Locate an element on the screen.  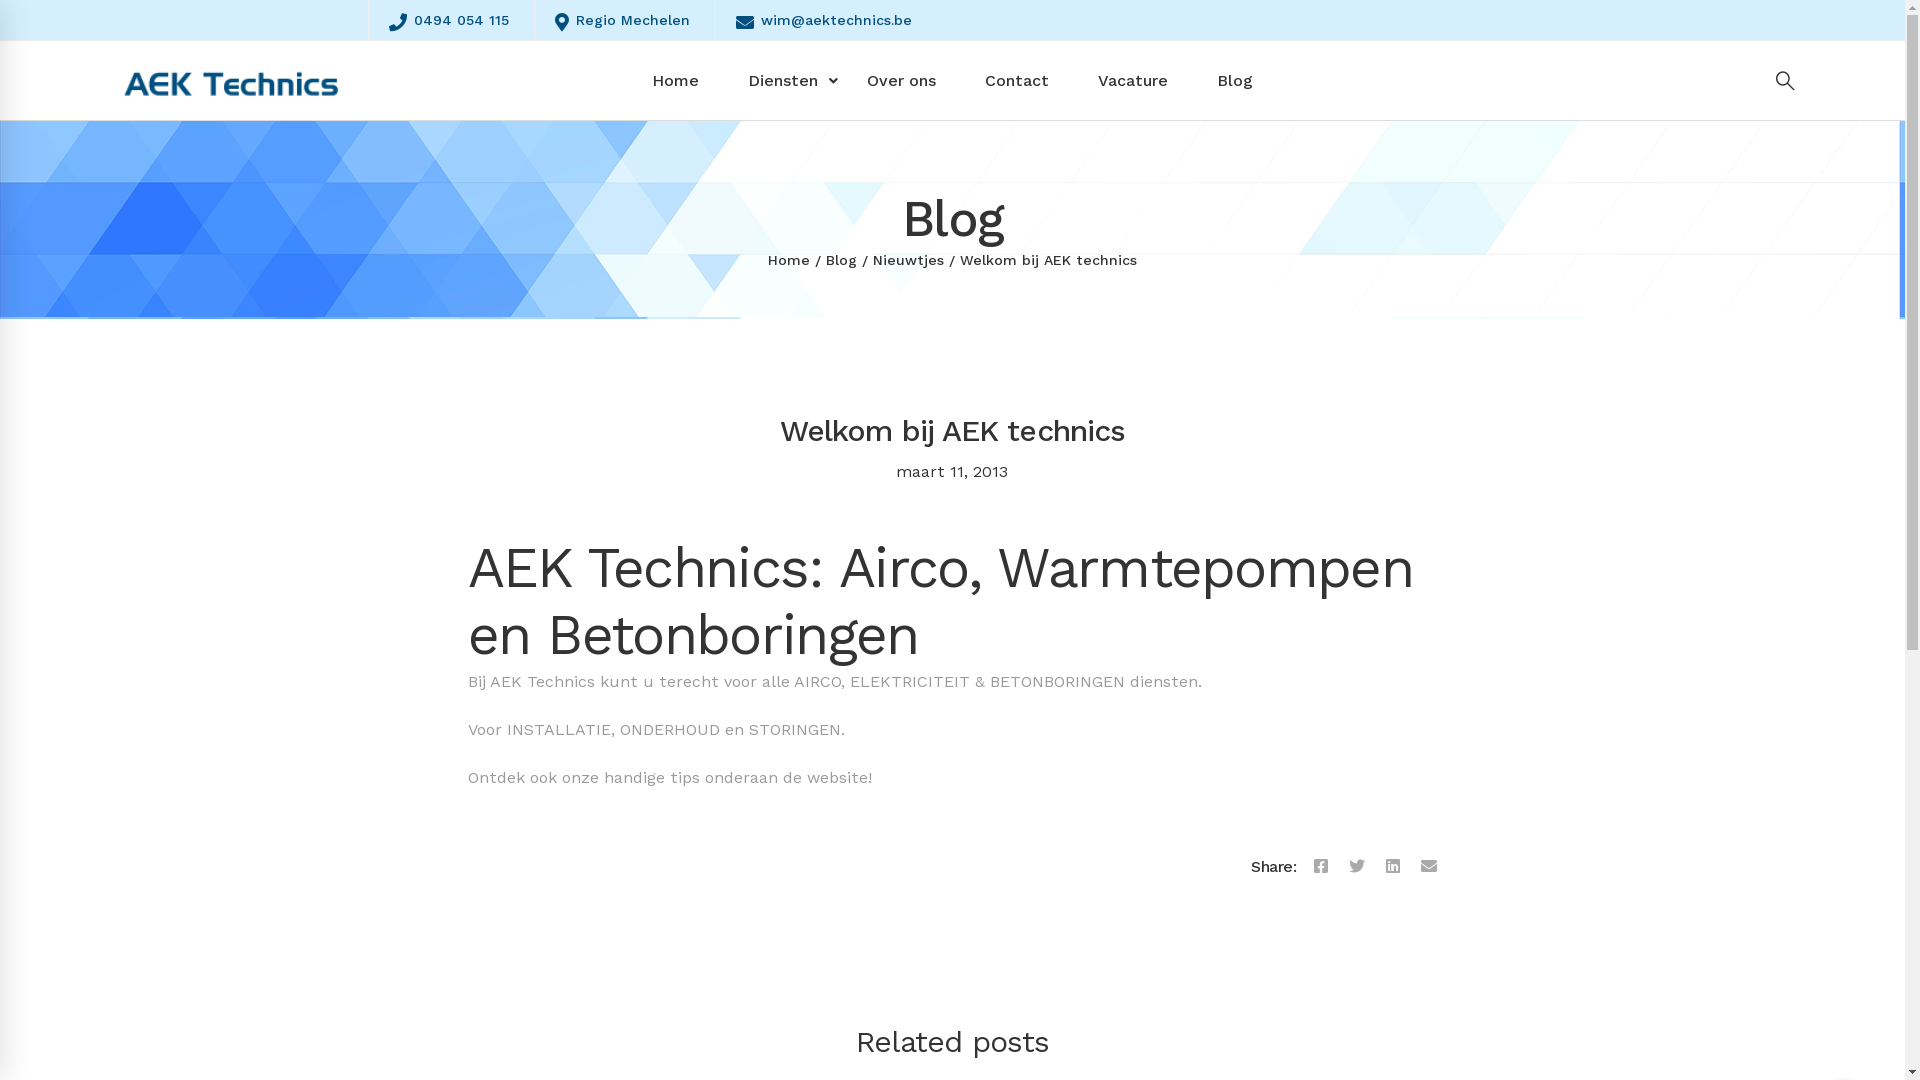
Contact is located at coordinates (1017, 80).